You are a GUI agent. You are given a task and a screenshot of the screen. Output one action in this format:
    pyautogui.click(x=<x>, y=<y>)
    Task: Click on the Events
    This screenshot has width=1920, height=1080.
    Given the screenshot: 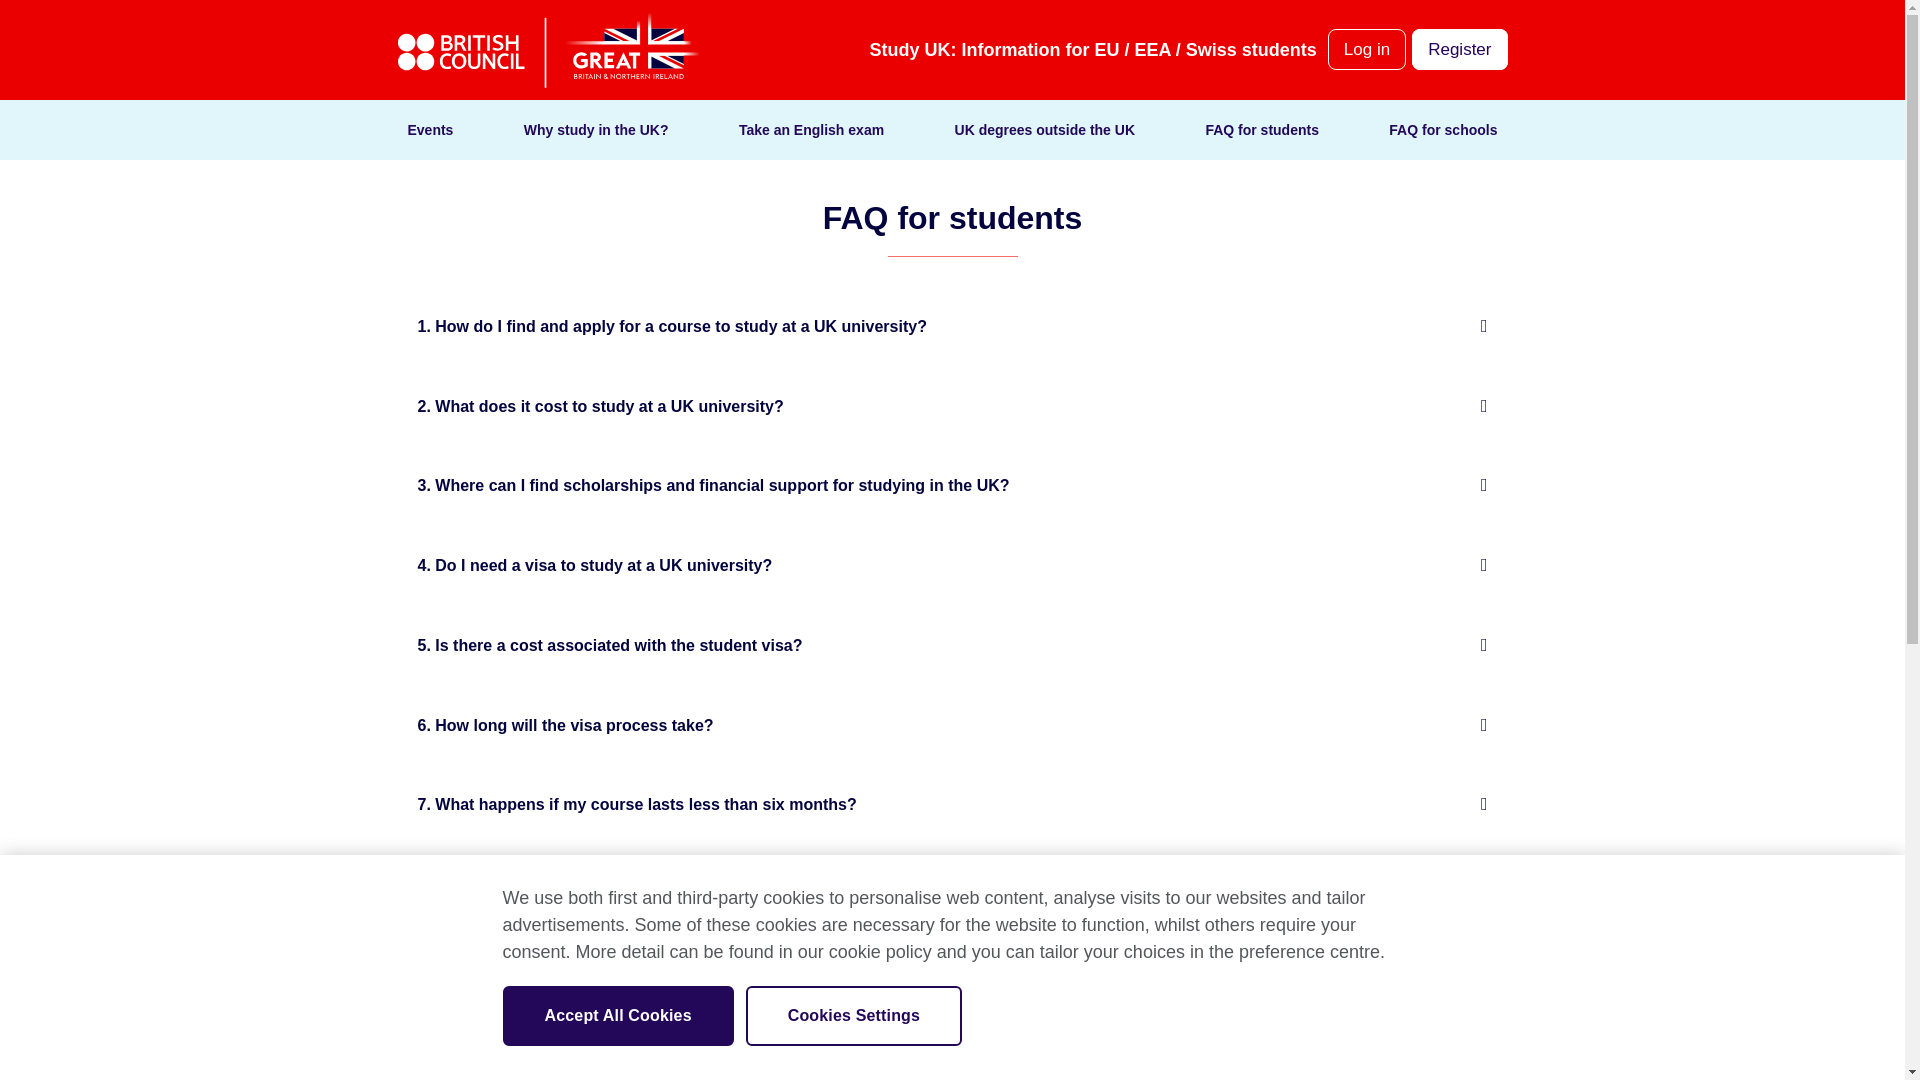 What is the action you would take?
    pyautogui.click(x=430, y=130)
    